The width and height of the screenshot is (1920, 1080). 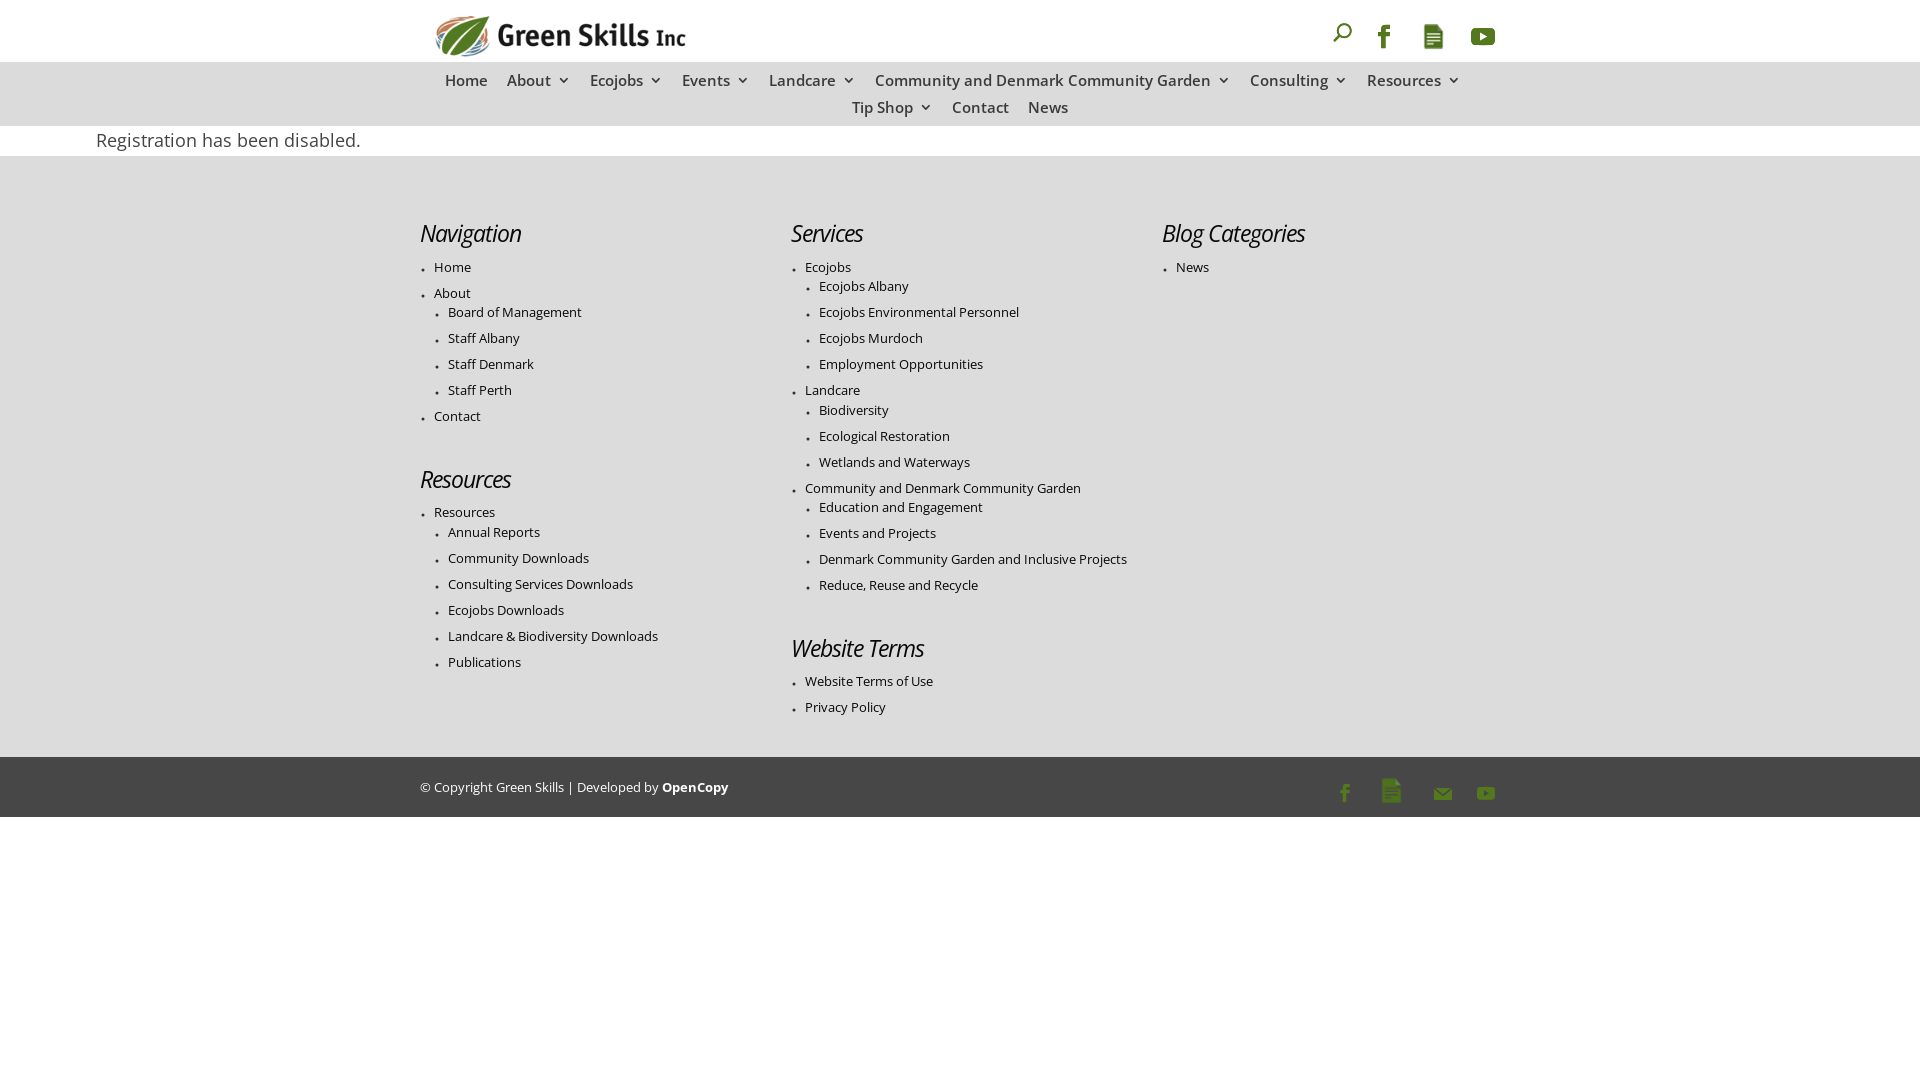 I want to click on Events and Projects, so click(x=878, y=533).